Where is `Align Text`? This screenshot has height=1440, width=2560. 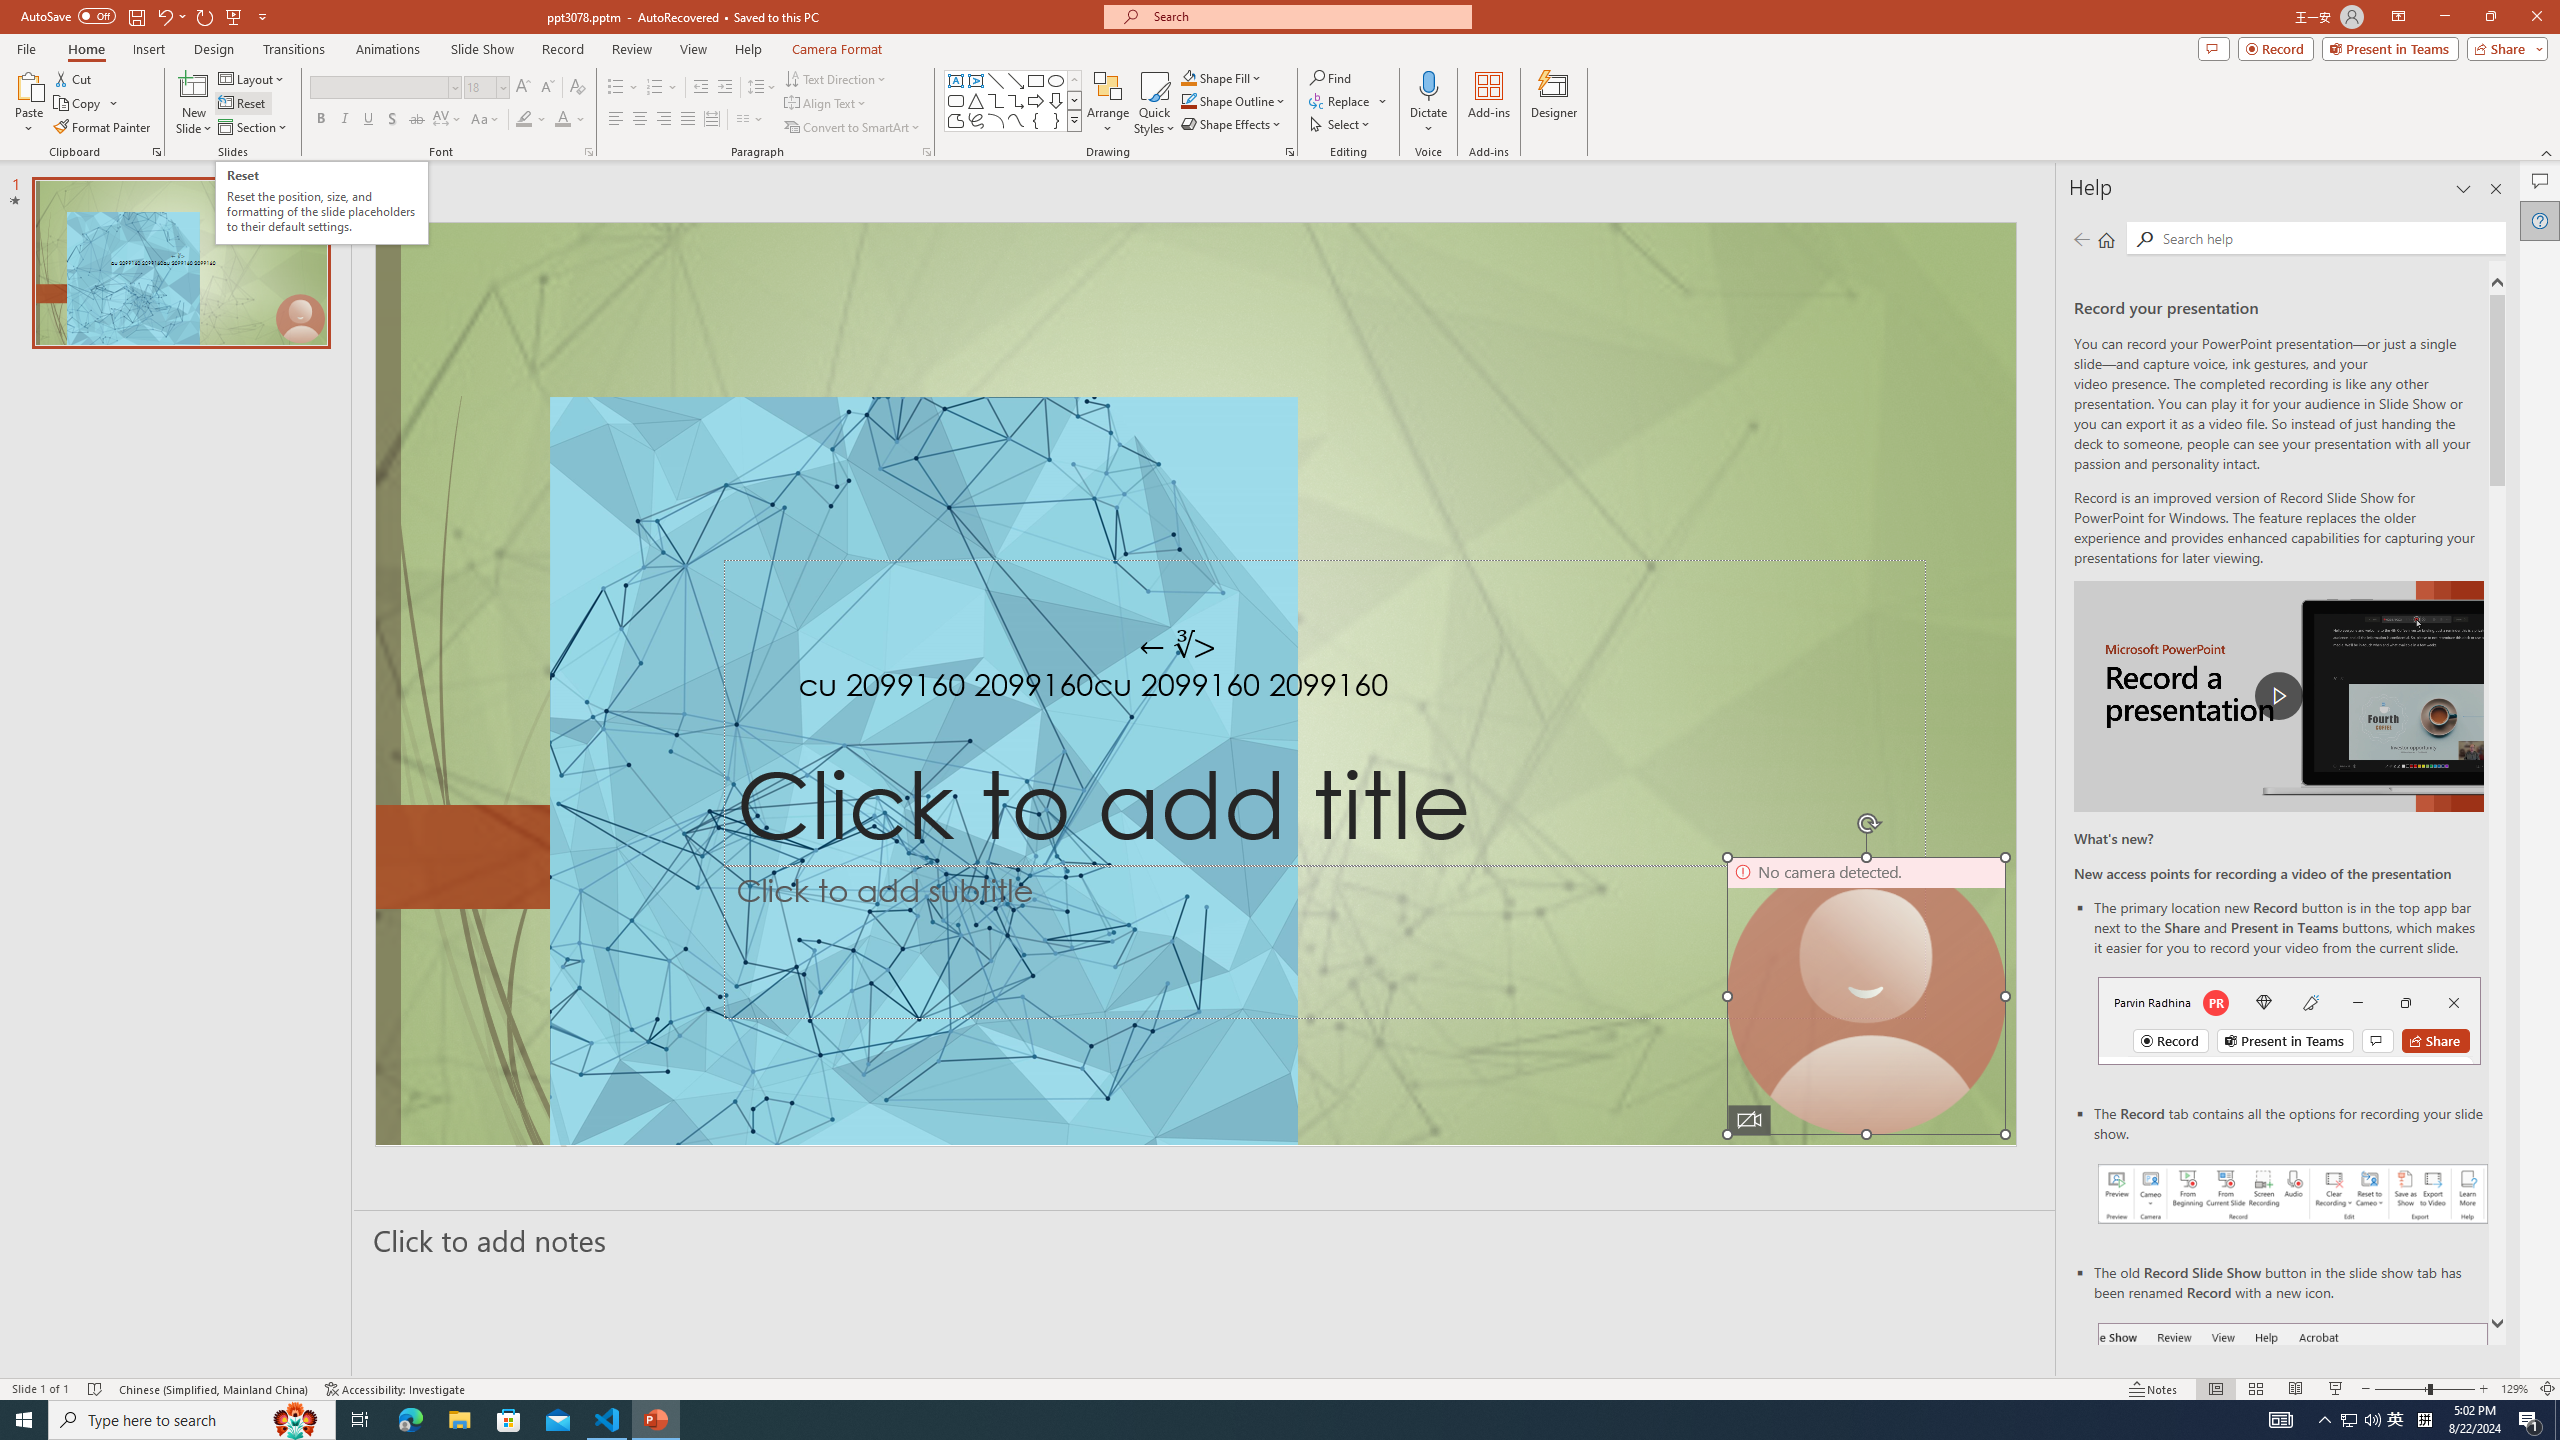 Align Text is located at coordinates (826, 104).